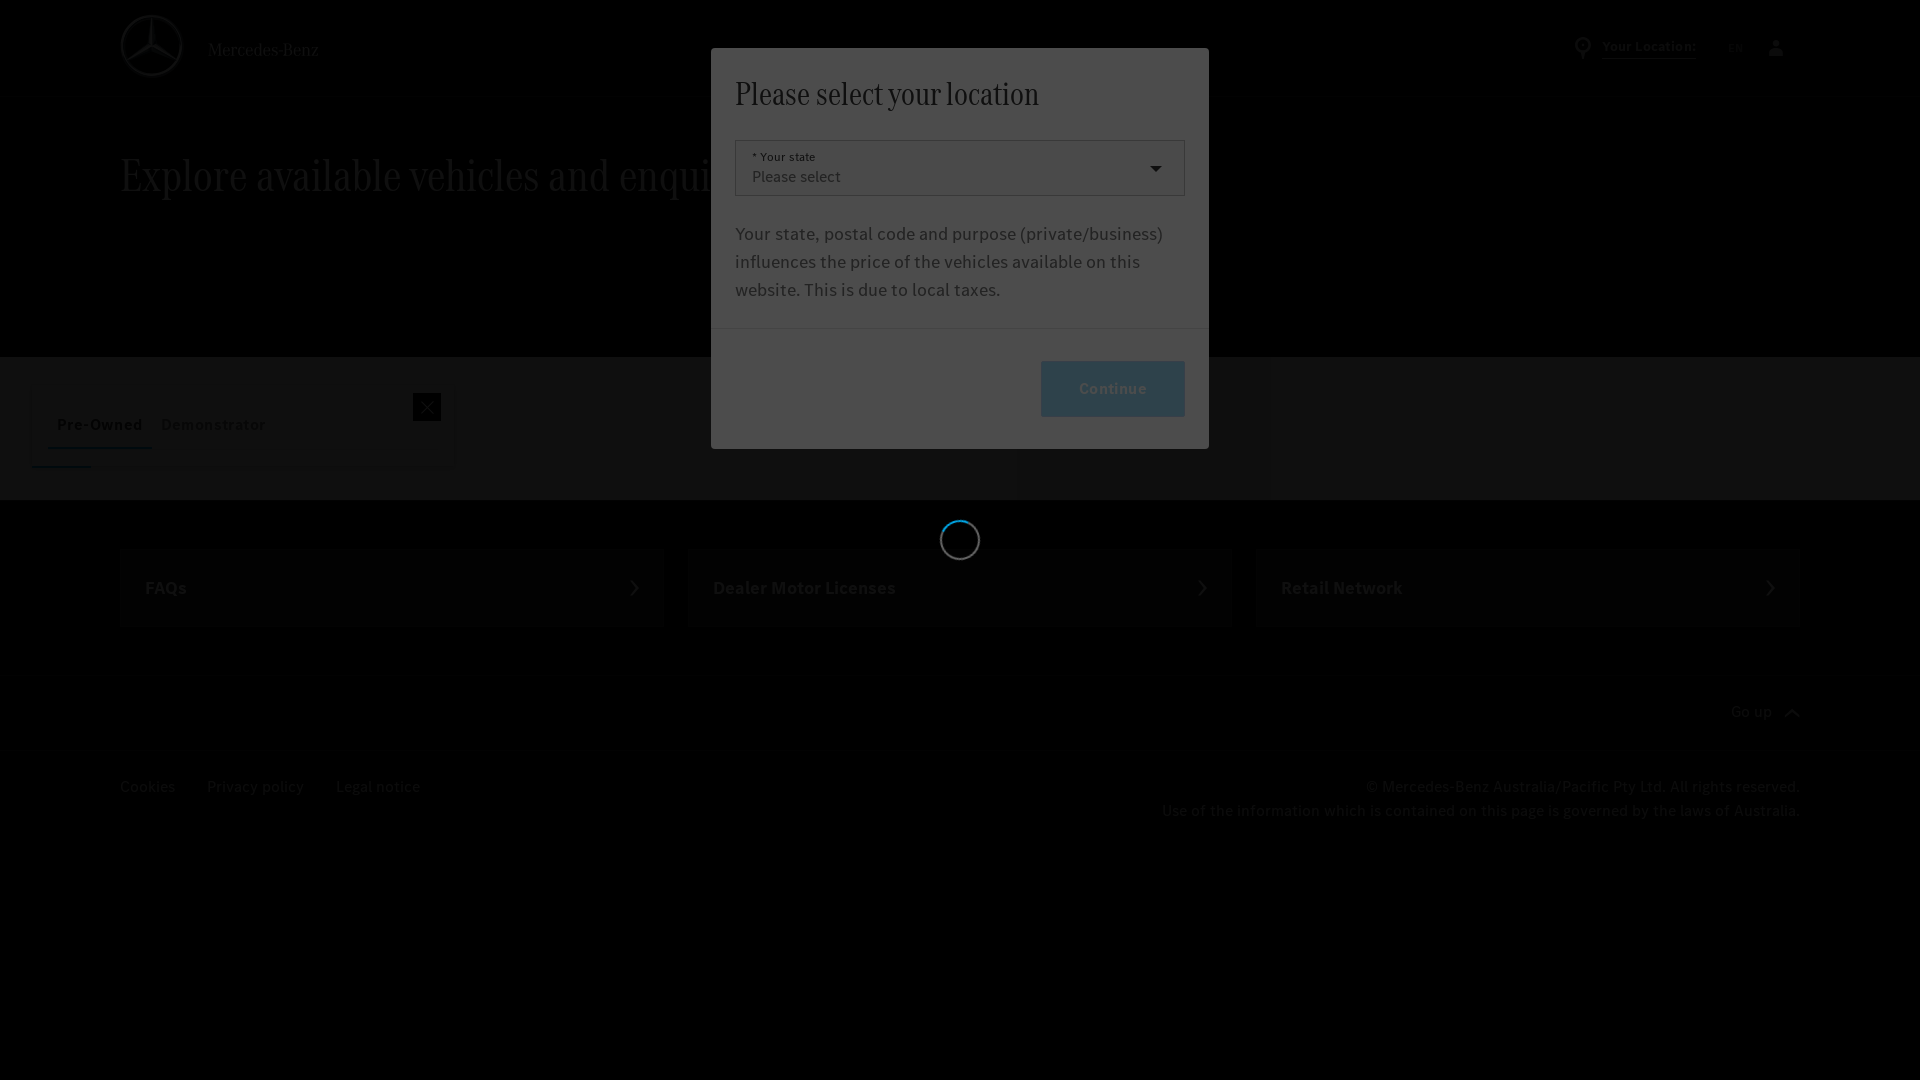 The width and height of the screenshot is (1920, 1080). What do you see at coordinates (1113, 374) in the screenshot?
I see `Continue` at bounding box center [1113, 374].